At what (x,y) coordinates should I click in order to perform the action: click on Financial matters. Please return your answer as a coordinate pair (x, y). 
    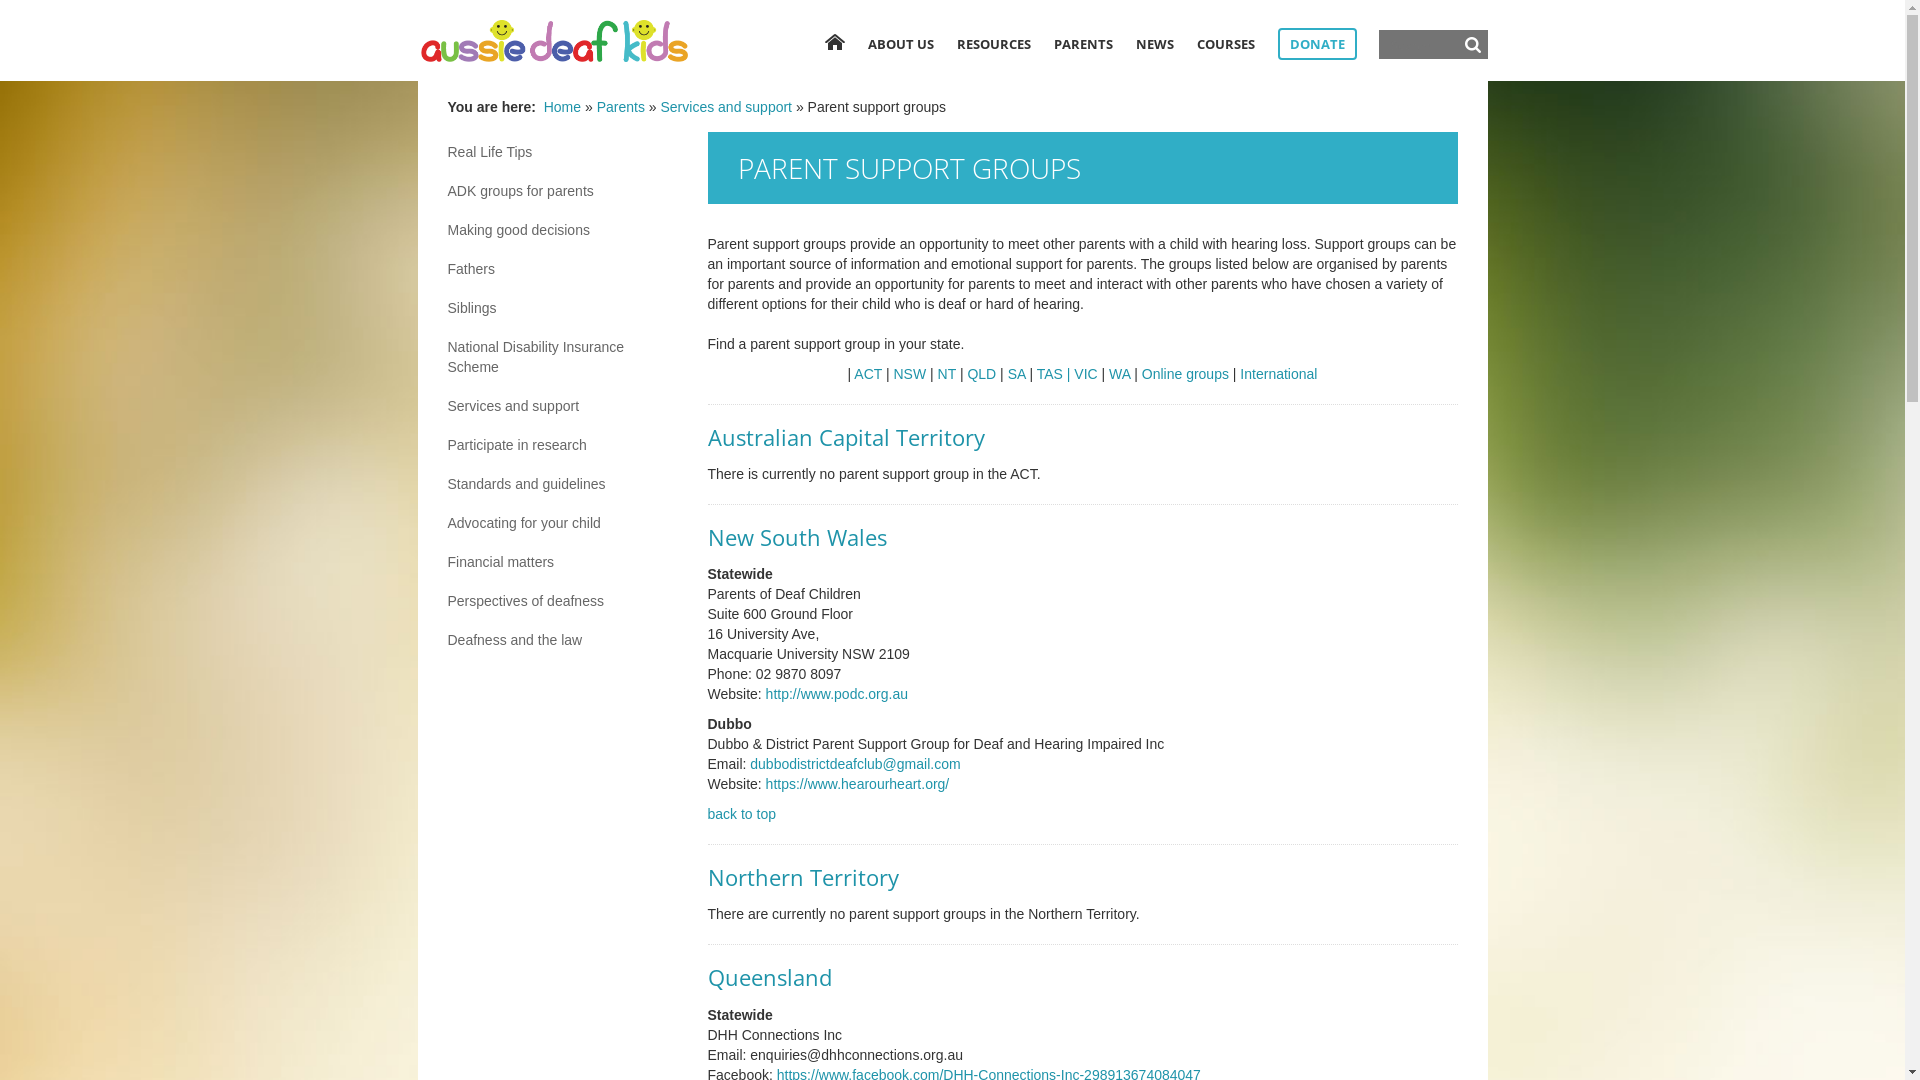
    Looking at the image, I should click on (563, 562).